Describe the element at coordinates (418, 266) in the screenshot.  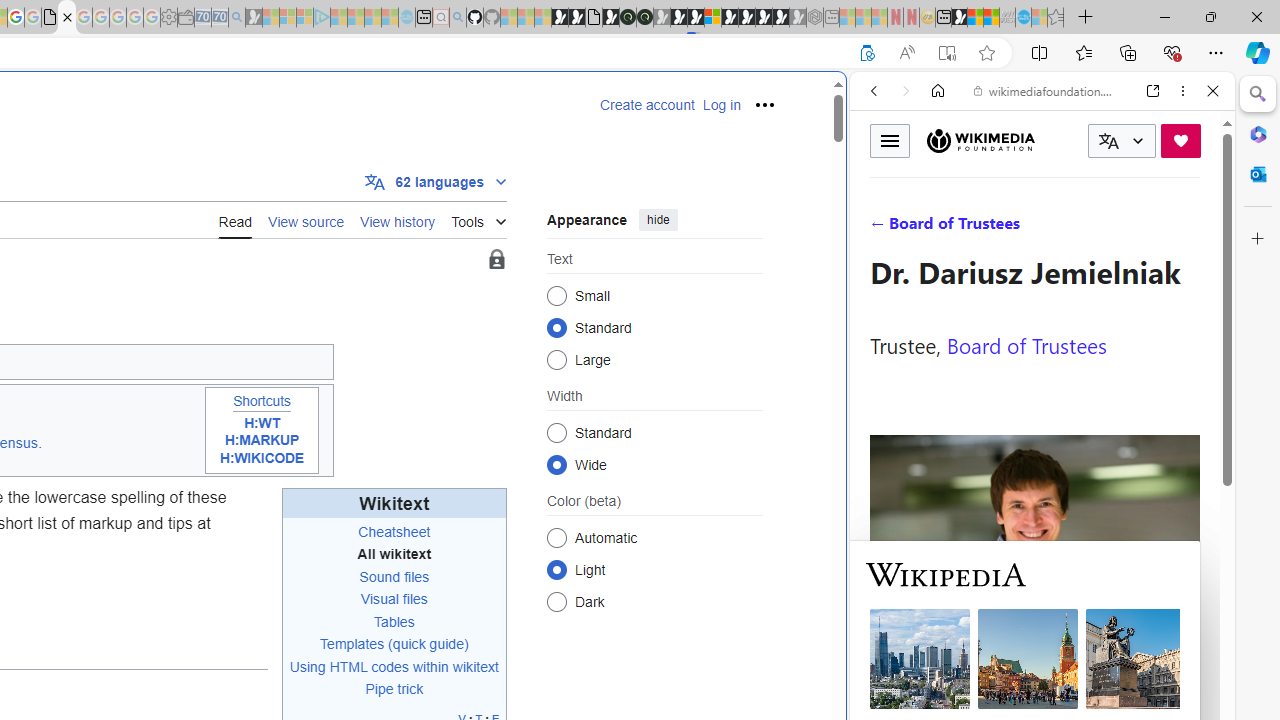
I see `Frequently visited` at that location.